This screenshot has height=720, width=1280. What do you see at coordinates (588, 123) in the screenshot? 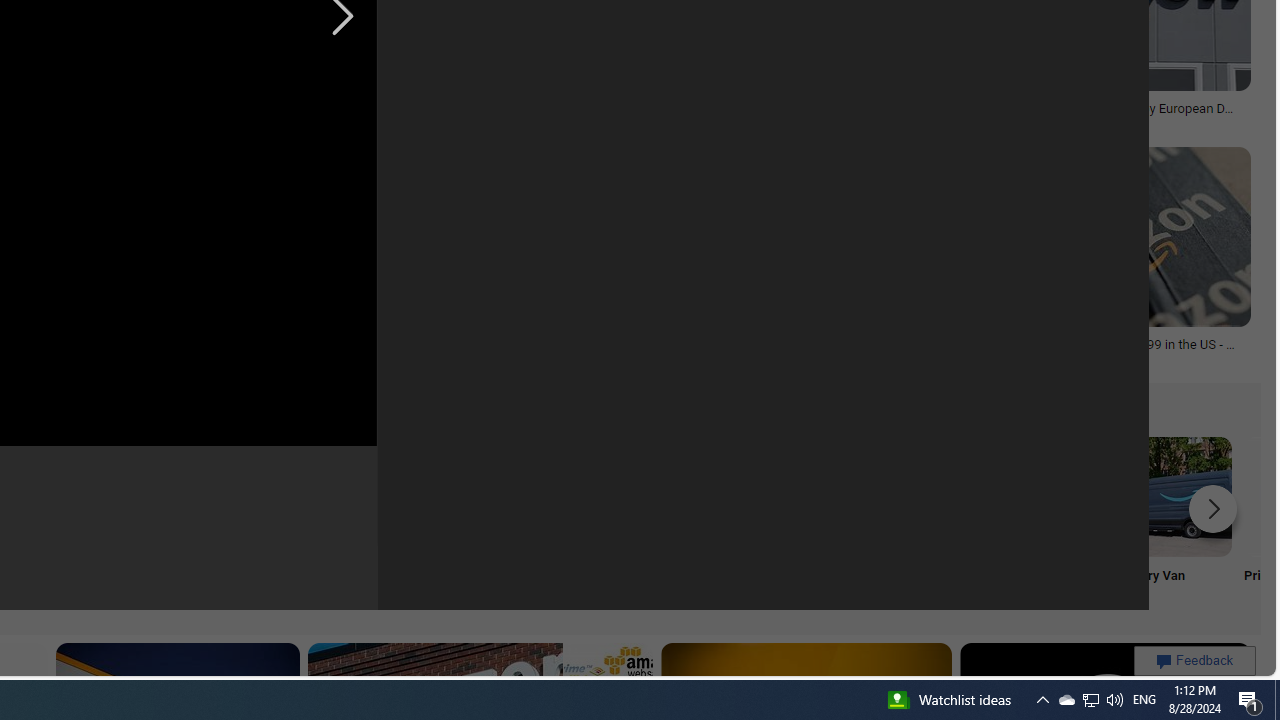
I see `The Verge` at bounding box center [588, 123].